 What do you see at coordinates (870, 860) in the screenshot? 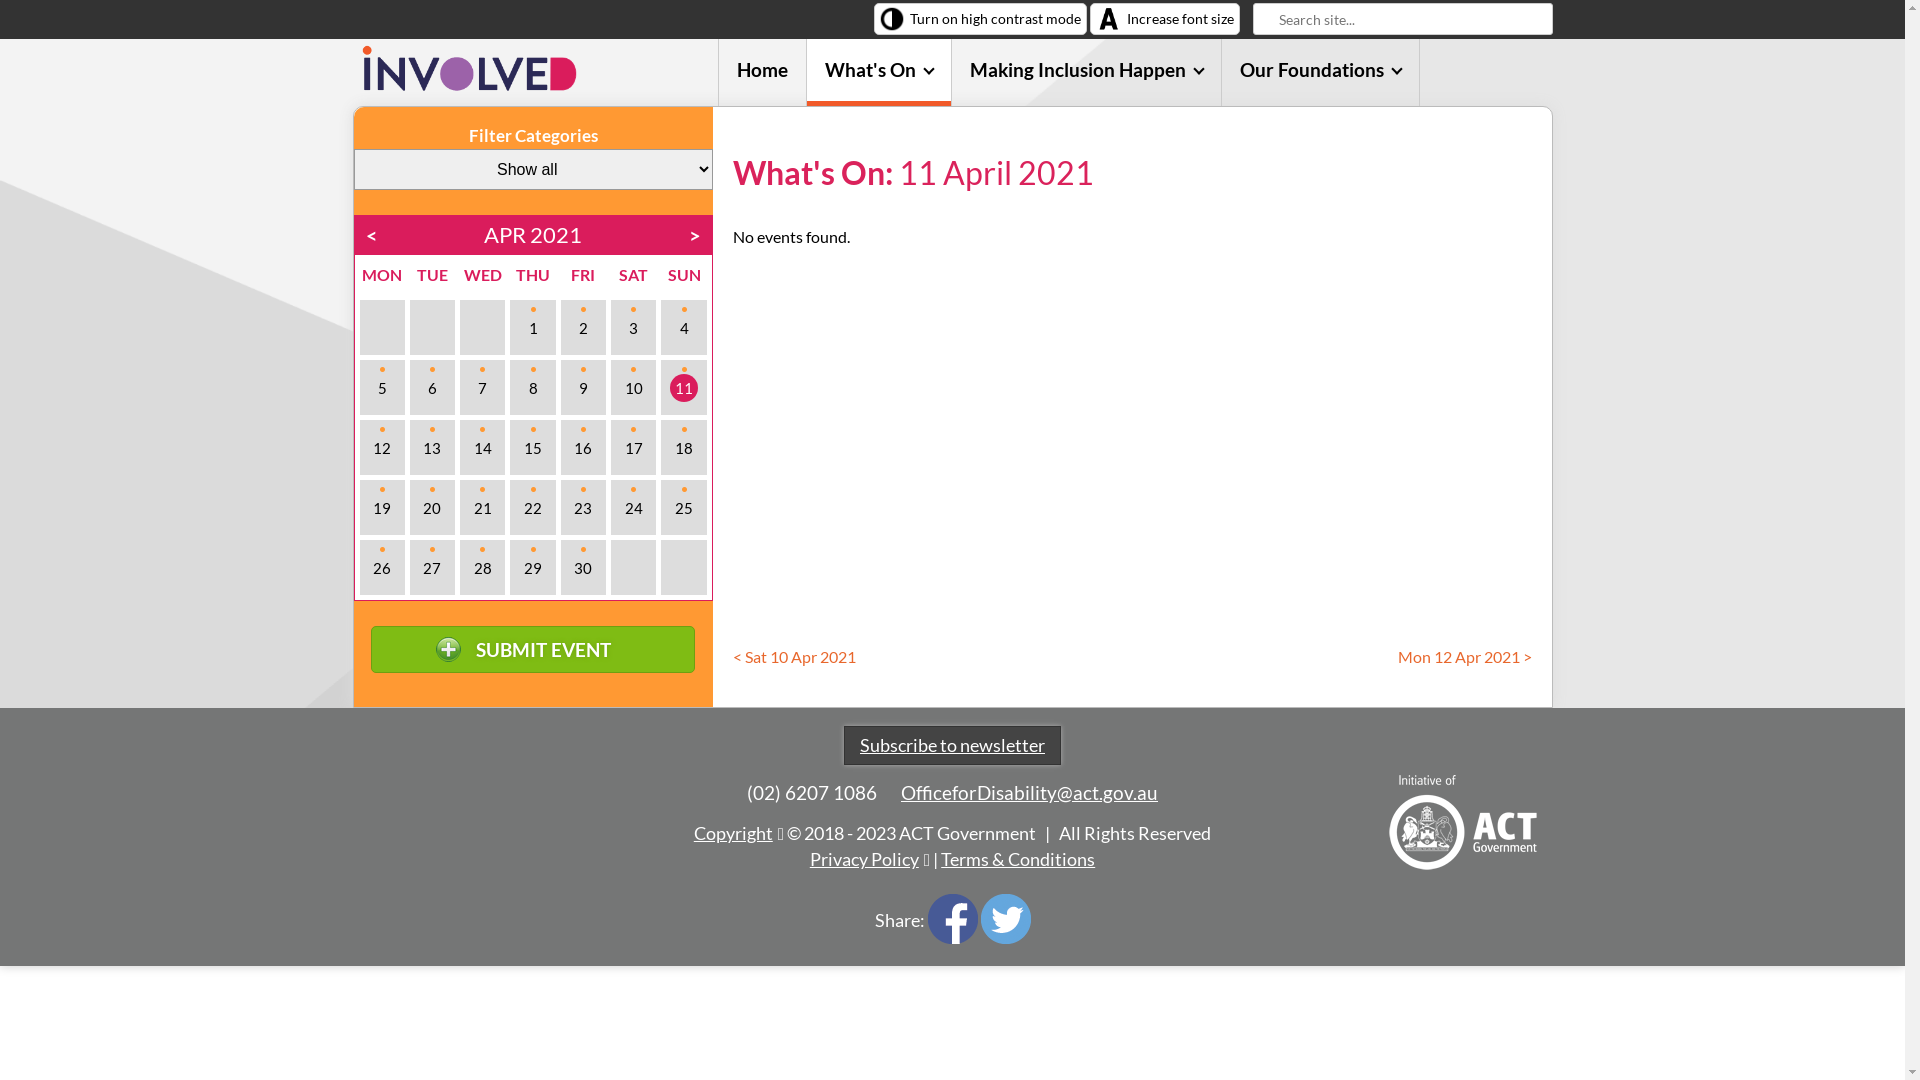
I see `Privacy Policy` at bounding box center [870, 860].